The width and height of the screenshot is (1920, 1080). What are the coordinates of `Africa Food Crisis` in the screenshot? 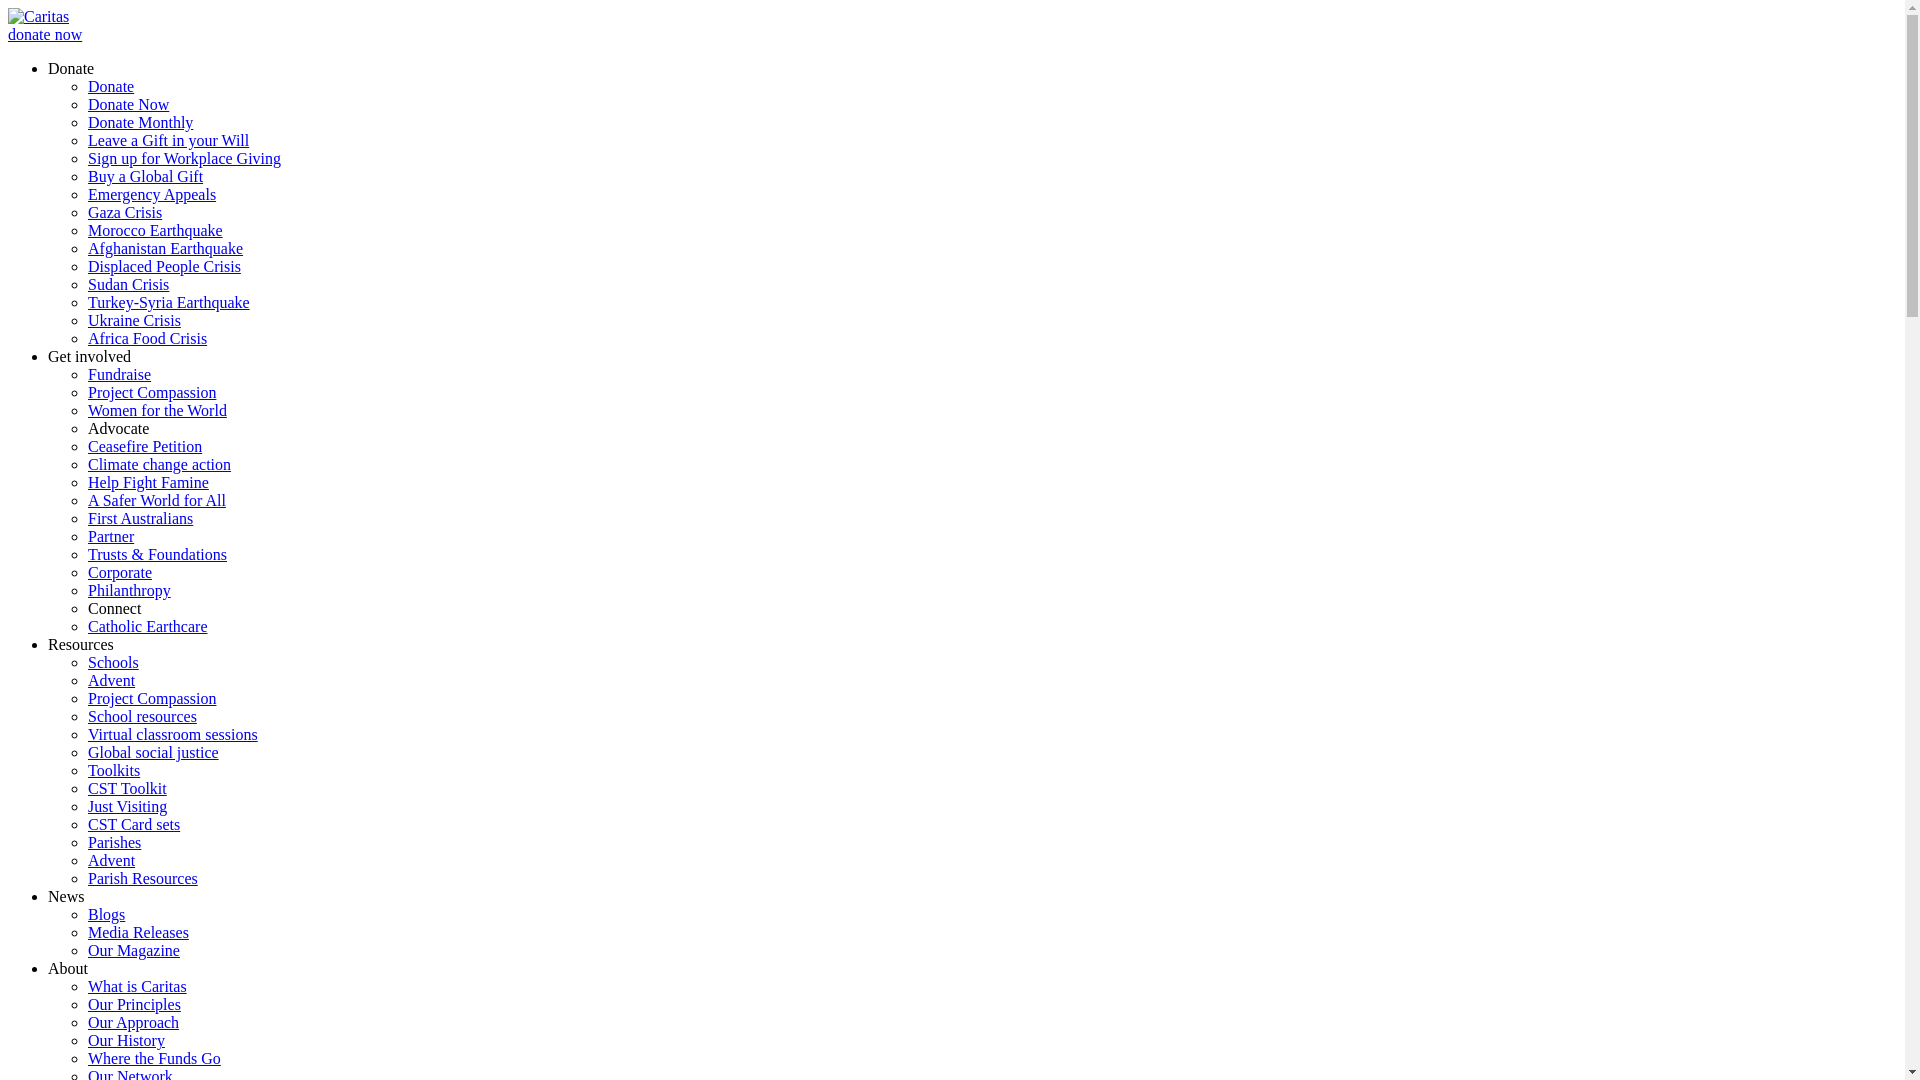 It's located at (148, 338).